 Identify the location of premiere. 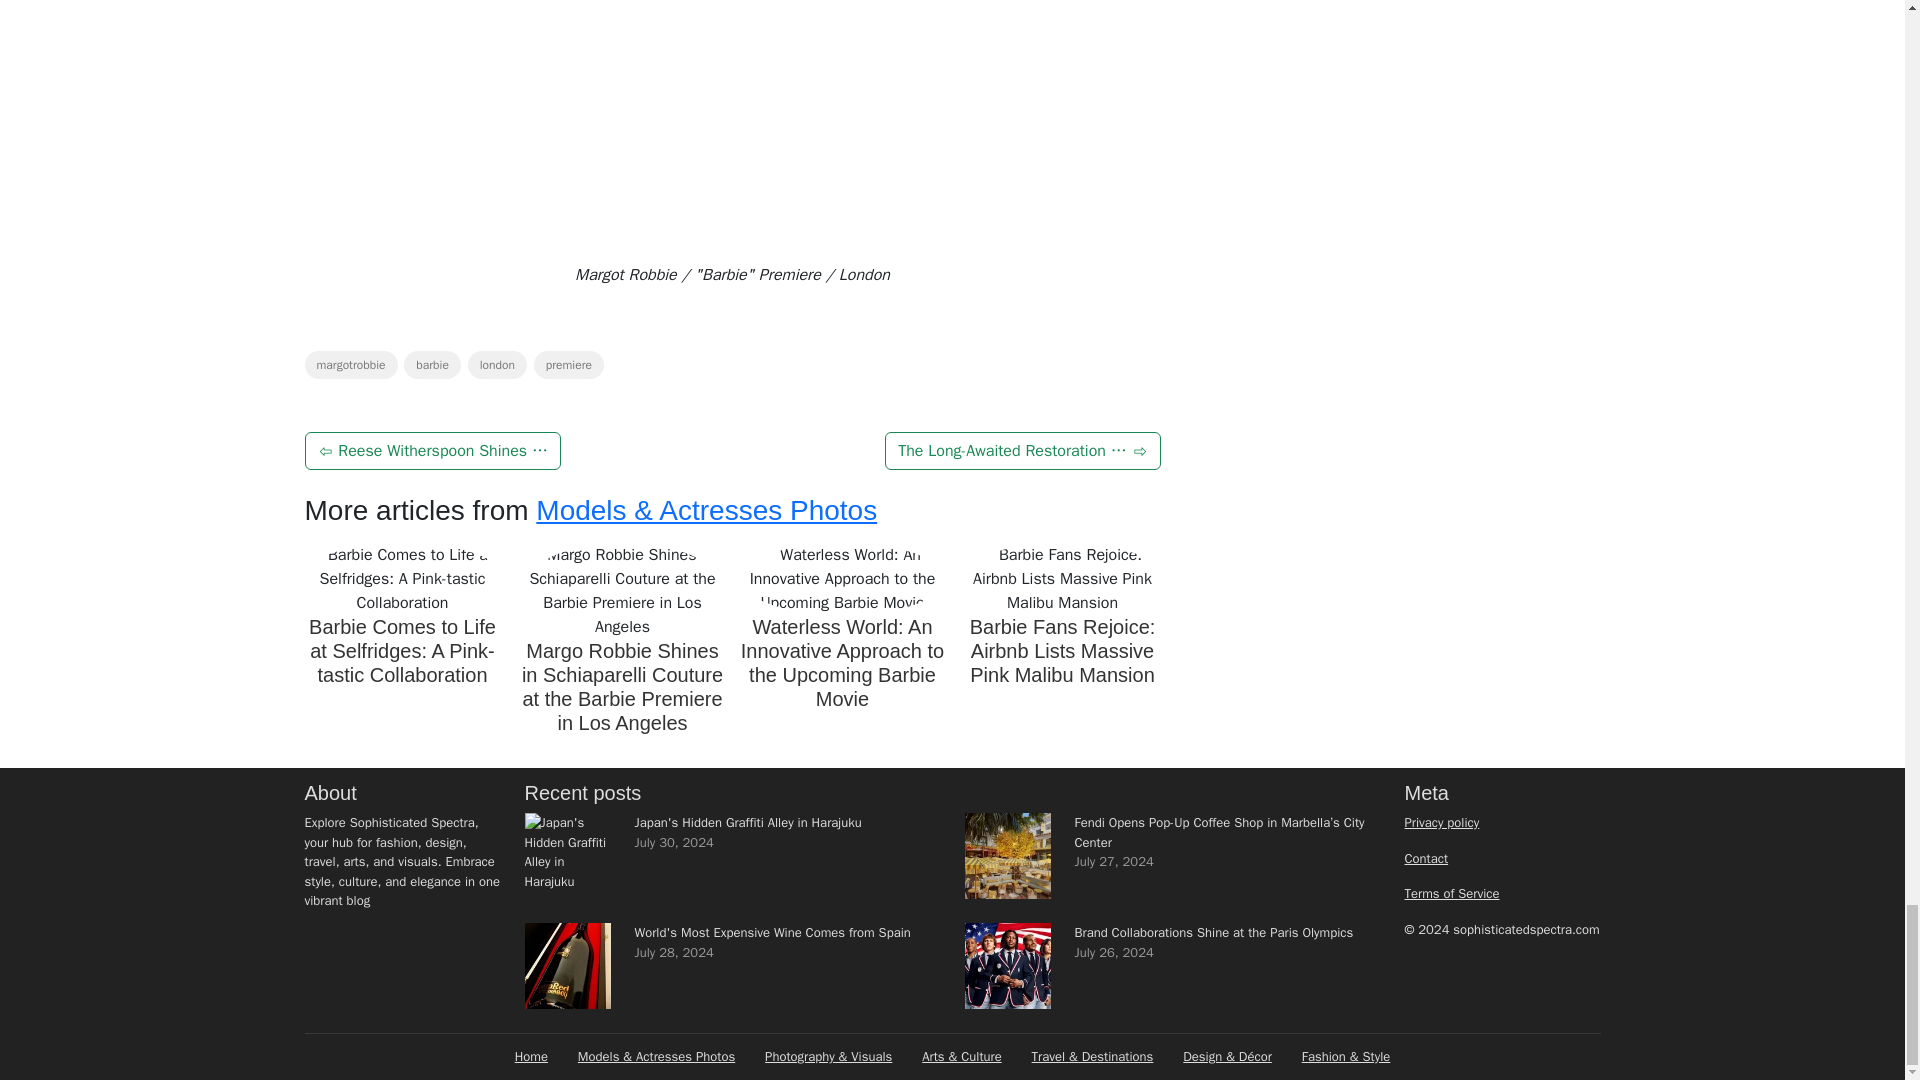
(568, 365).